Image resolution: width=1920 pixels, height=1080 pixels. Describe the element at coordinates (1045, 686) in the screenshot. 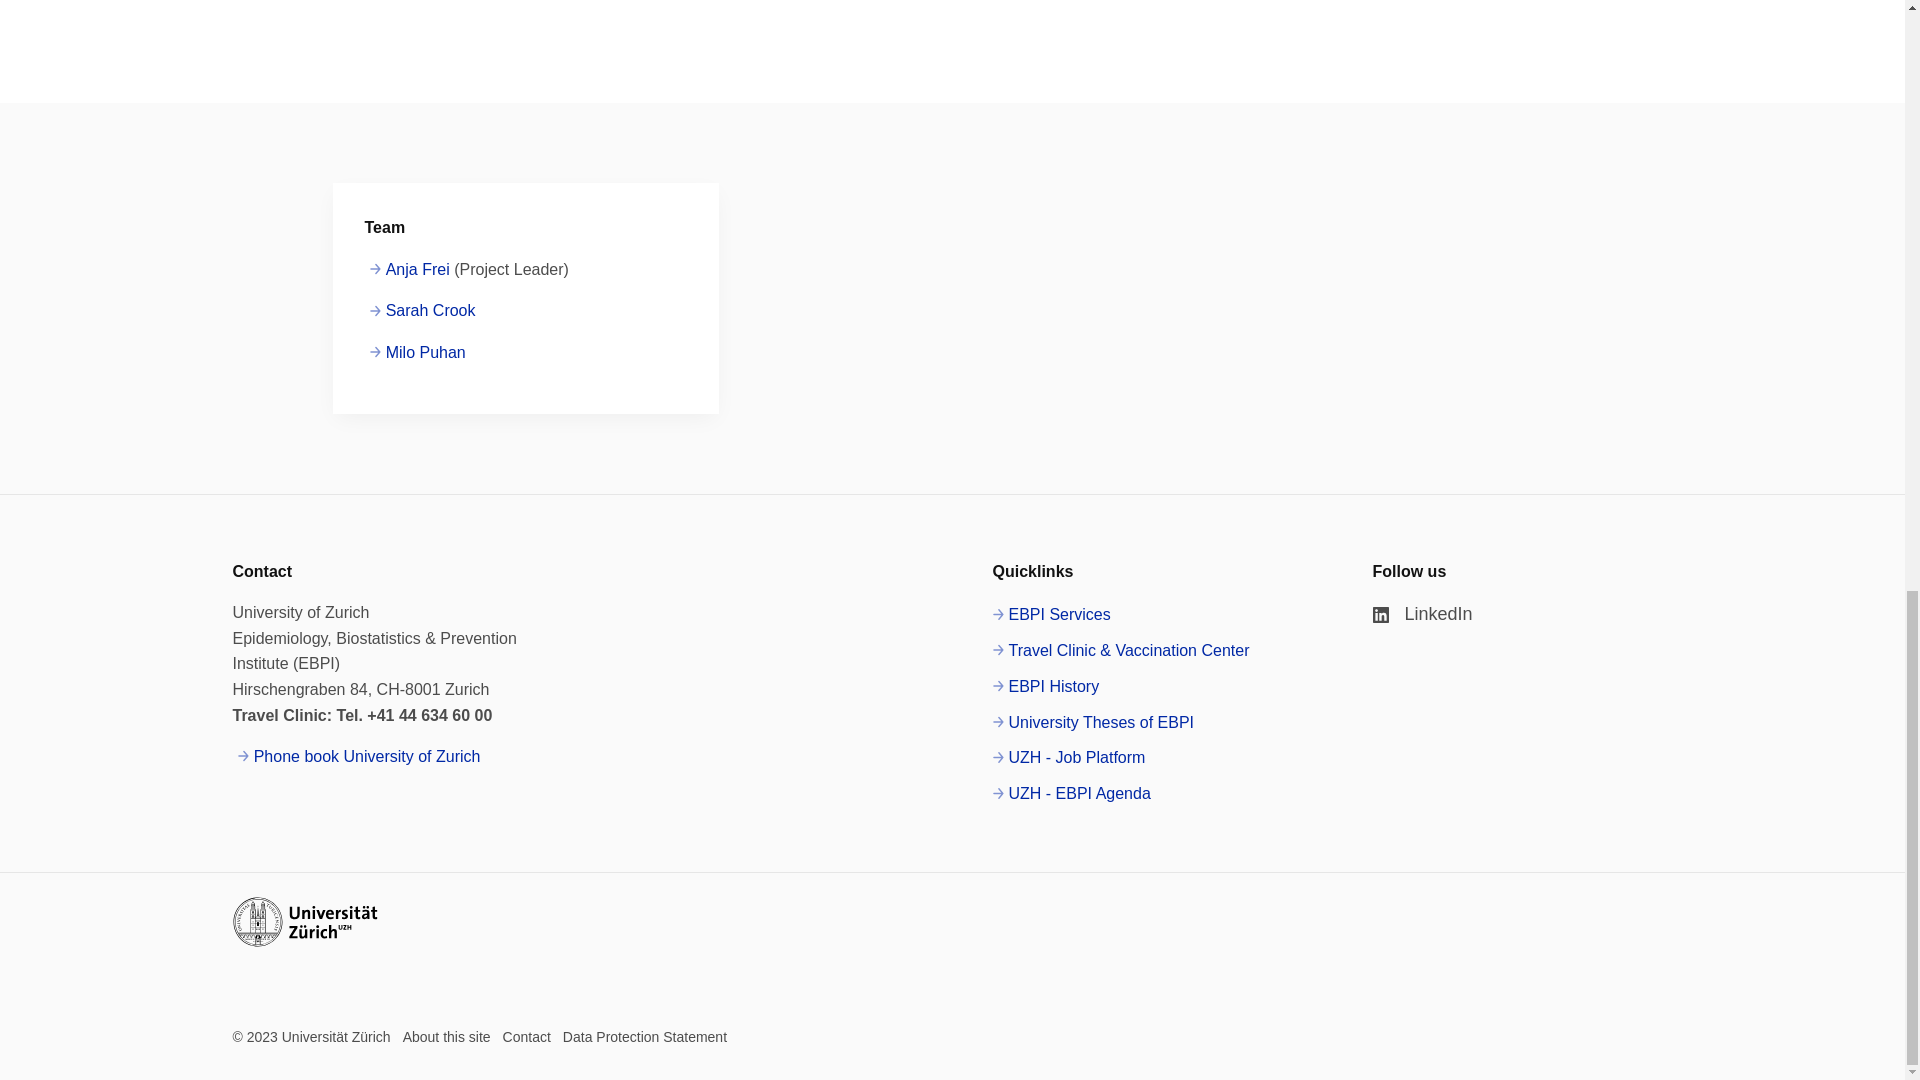

I see `EBPI History` at that location.